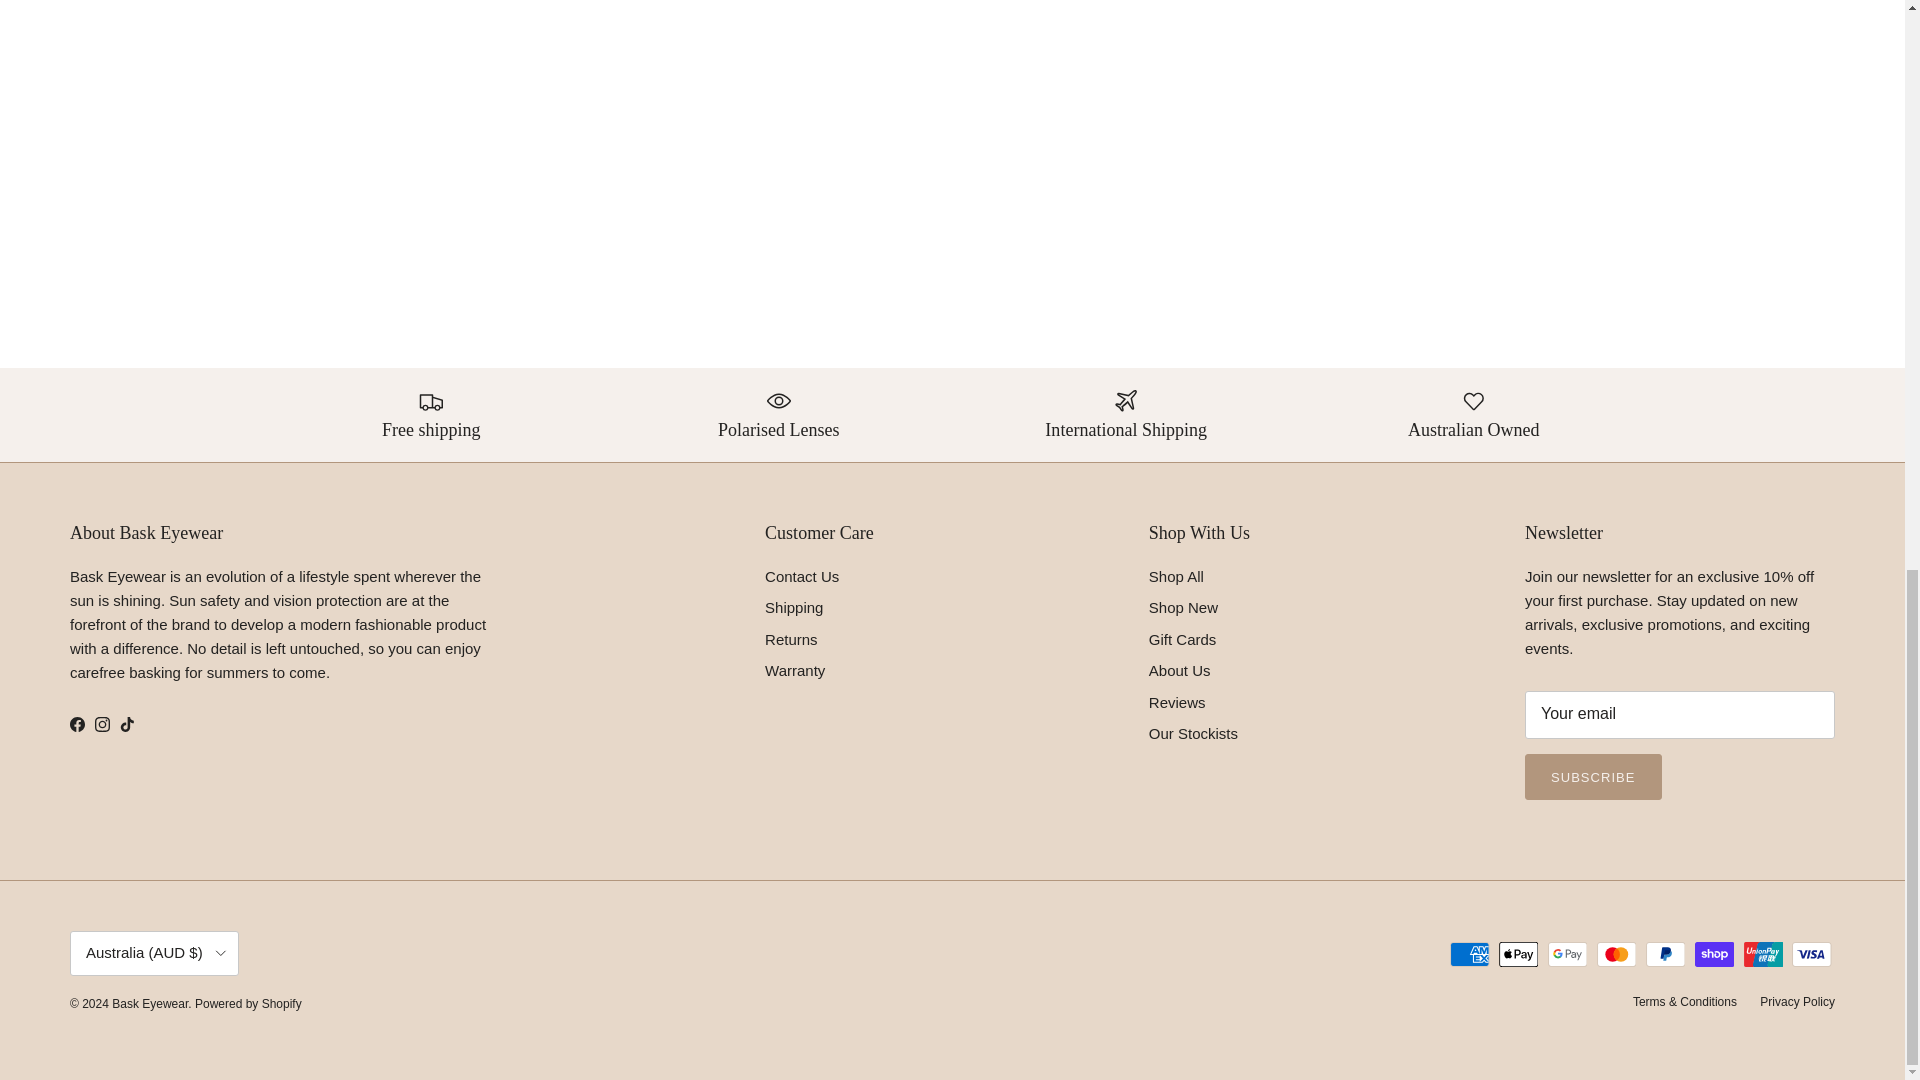  Describe the element at coordinates (102, 724) in the screenshot. I see `Bask Eyewear on Instagram` at that location.